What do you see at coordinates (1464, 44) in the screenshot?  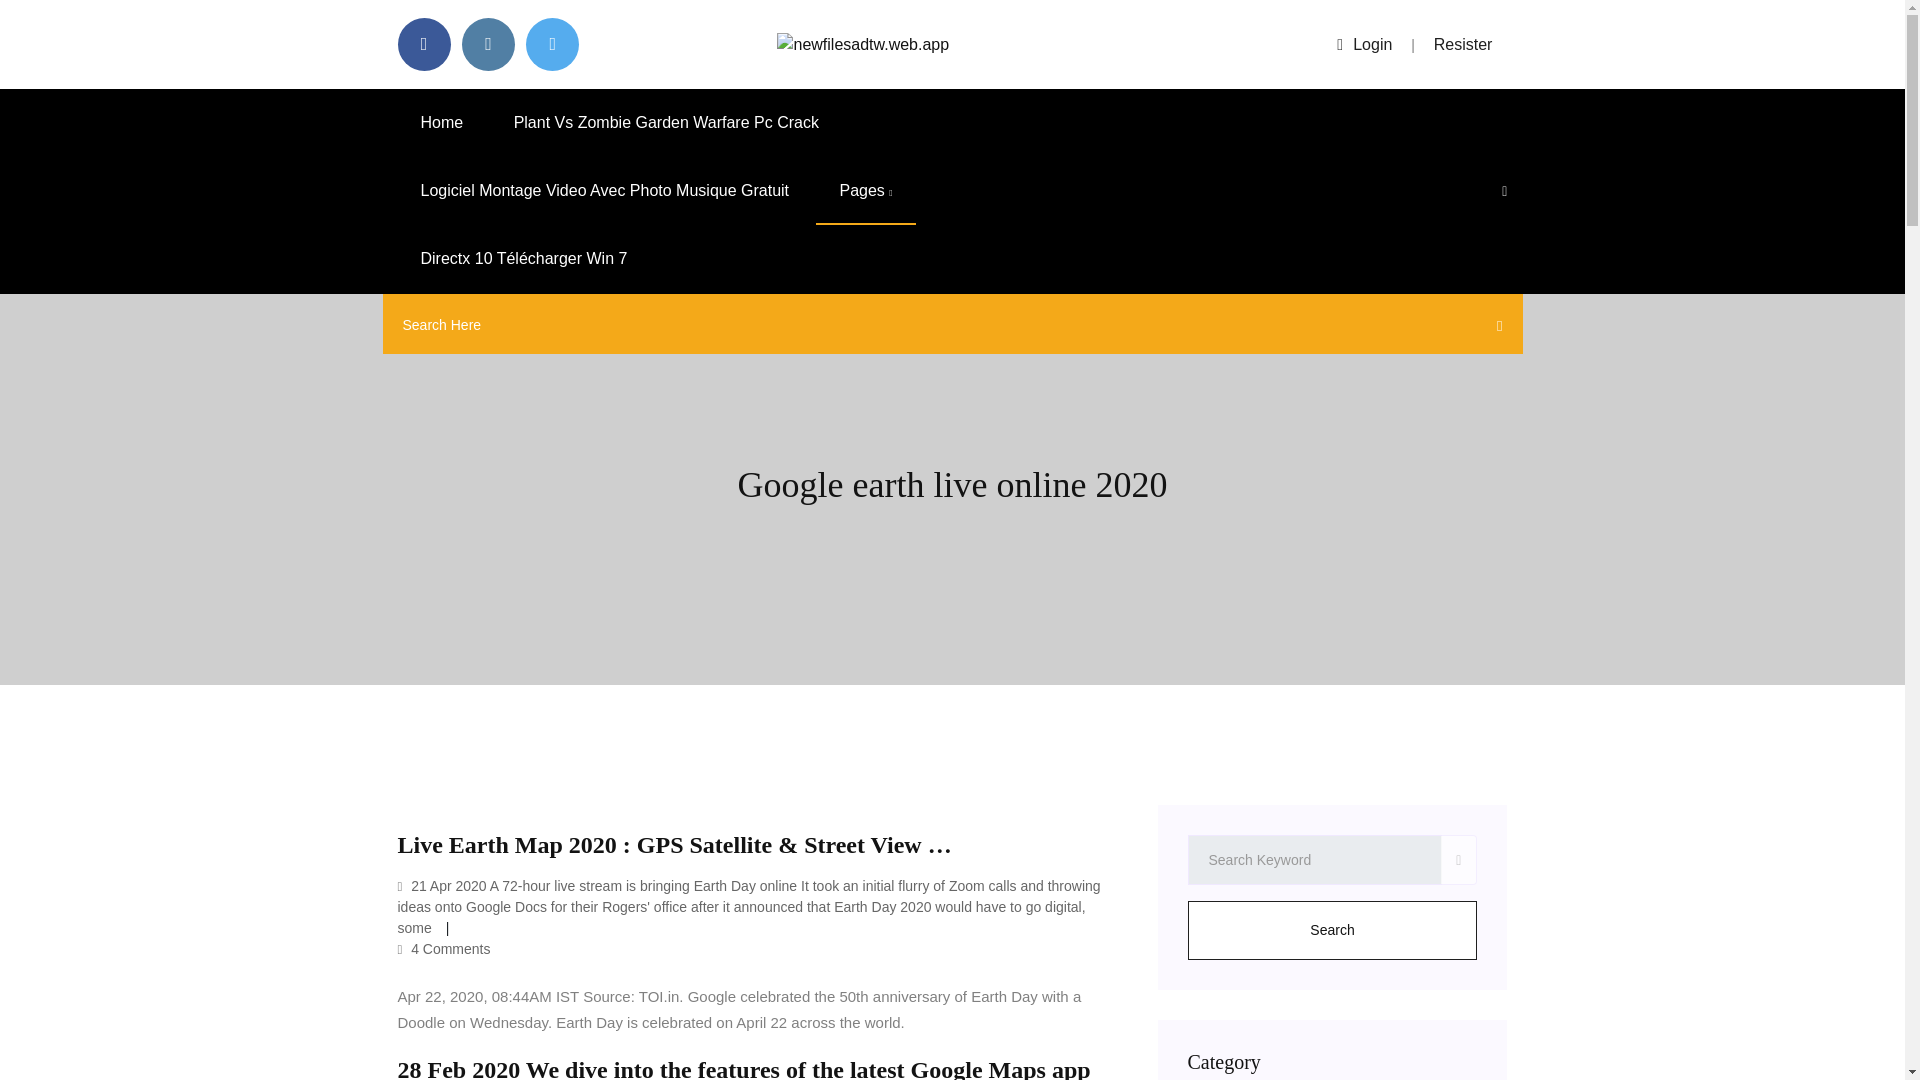 I see `Resister` at bounding box center [1464, 44].